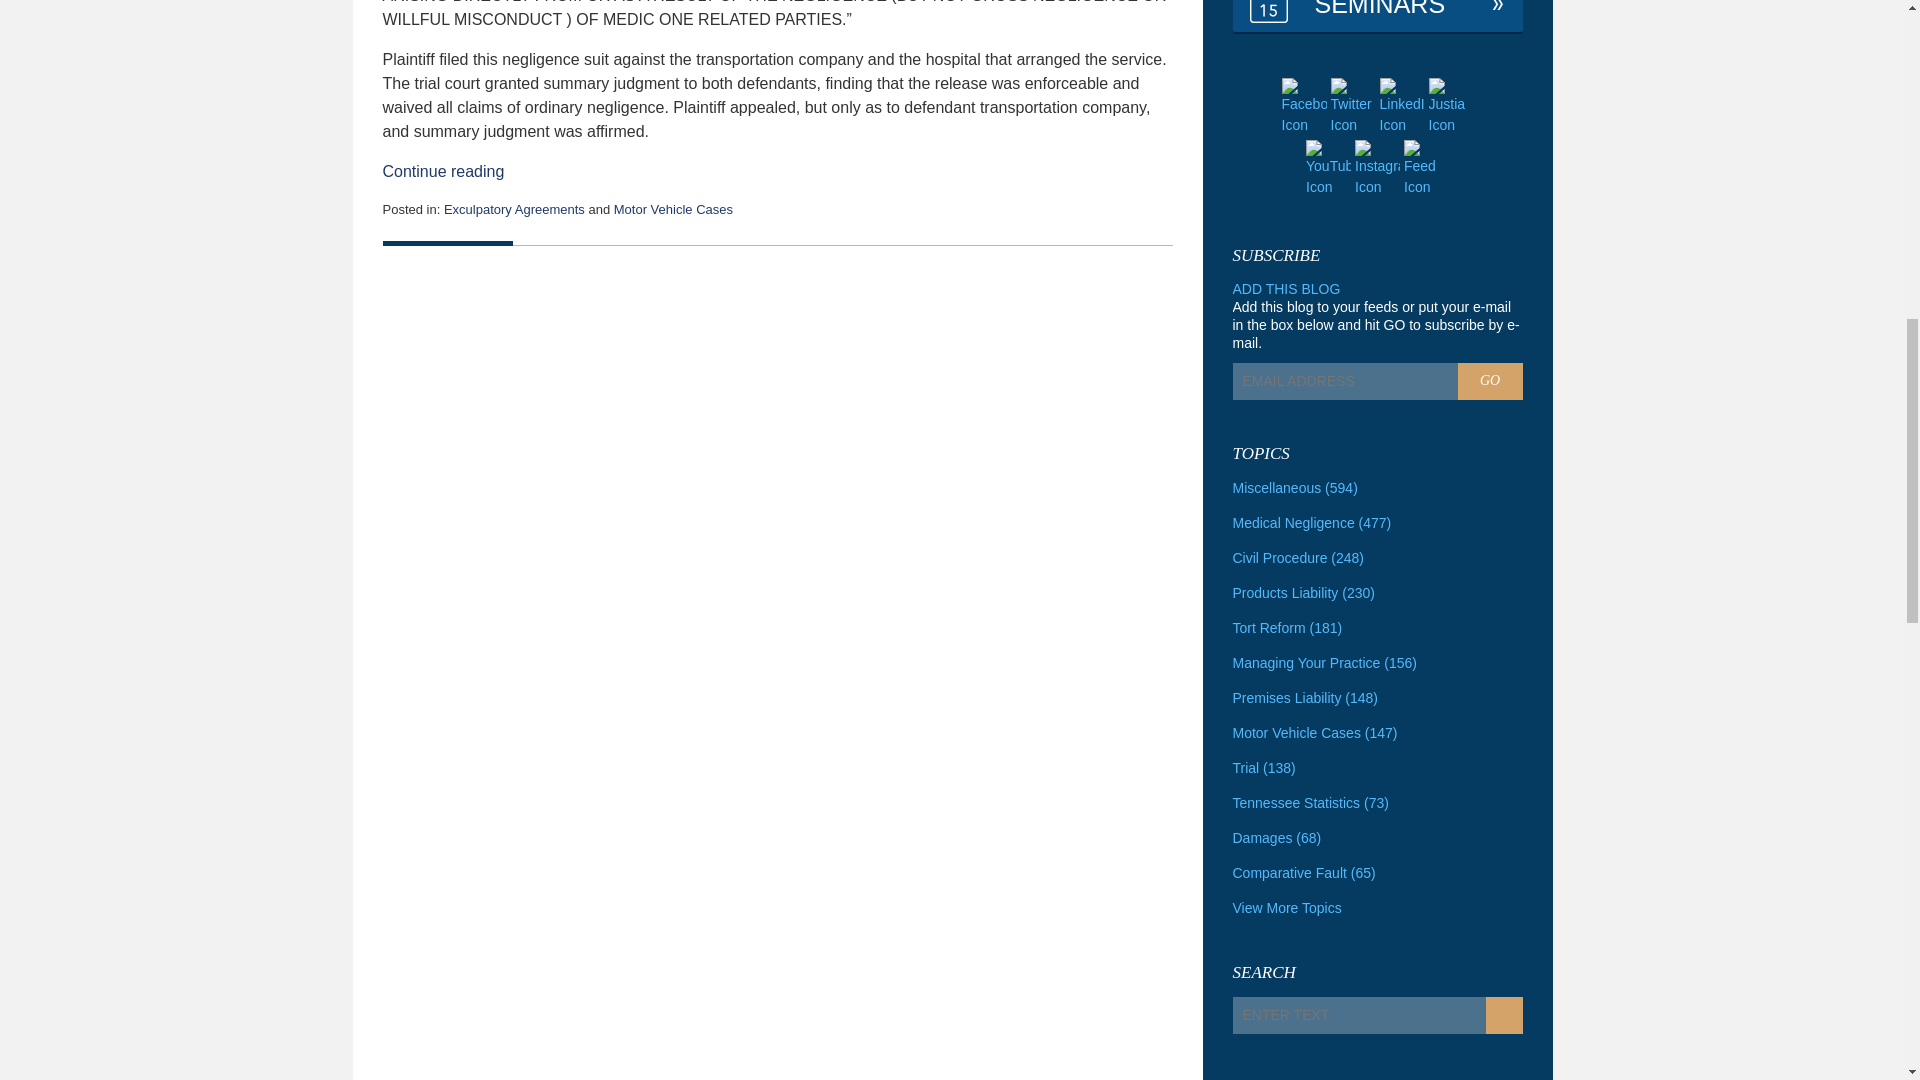 The height and width of the screenshot is (1080, 1920). Describe the element at coordinates (1377, 16) in the screenshot. I see `SEMINARS` at that location.